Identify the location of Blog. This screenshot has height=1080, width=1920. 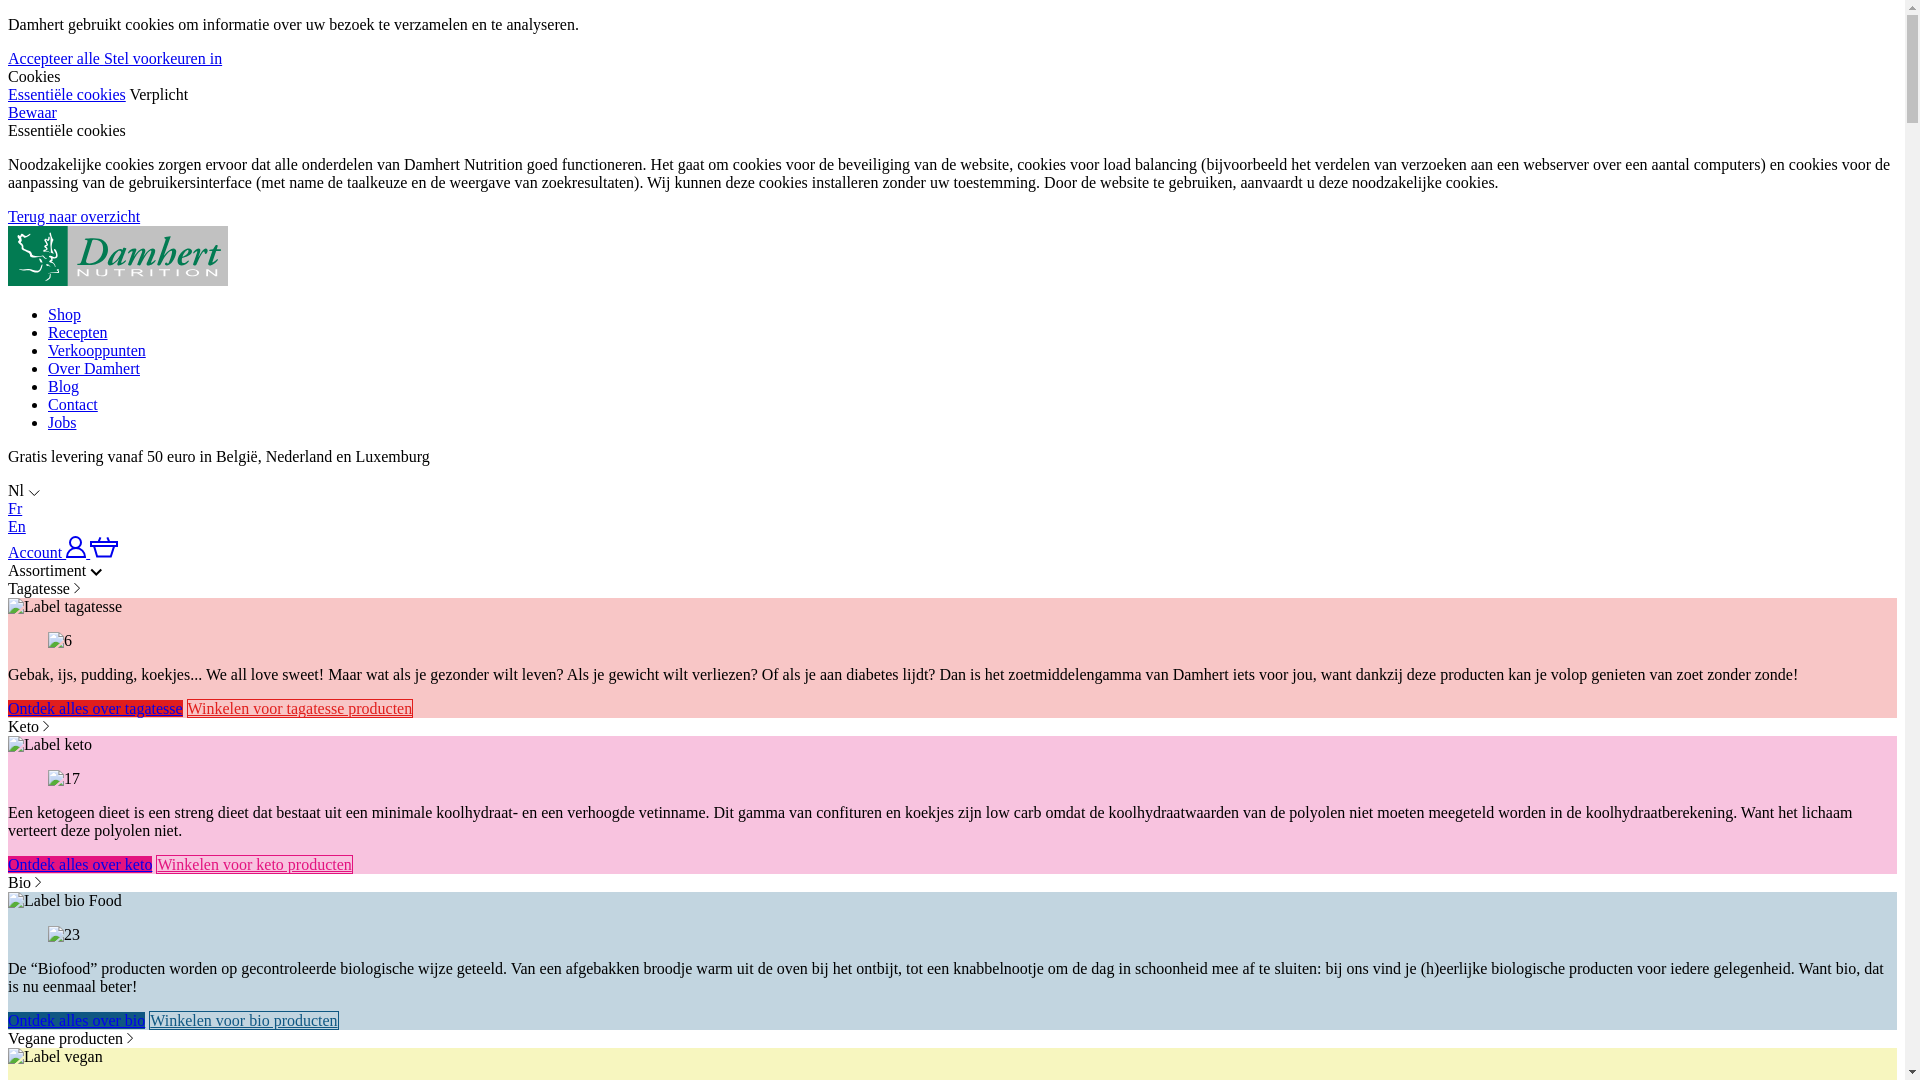
(64, 386).